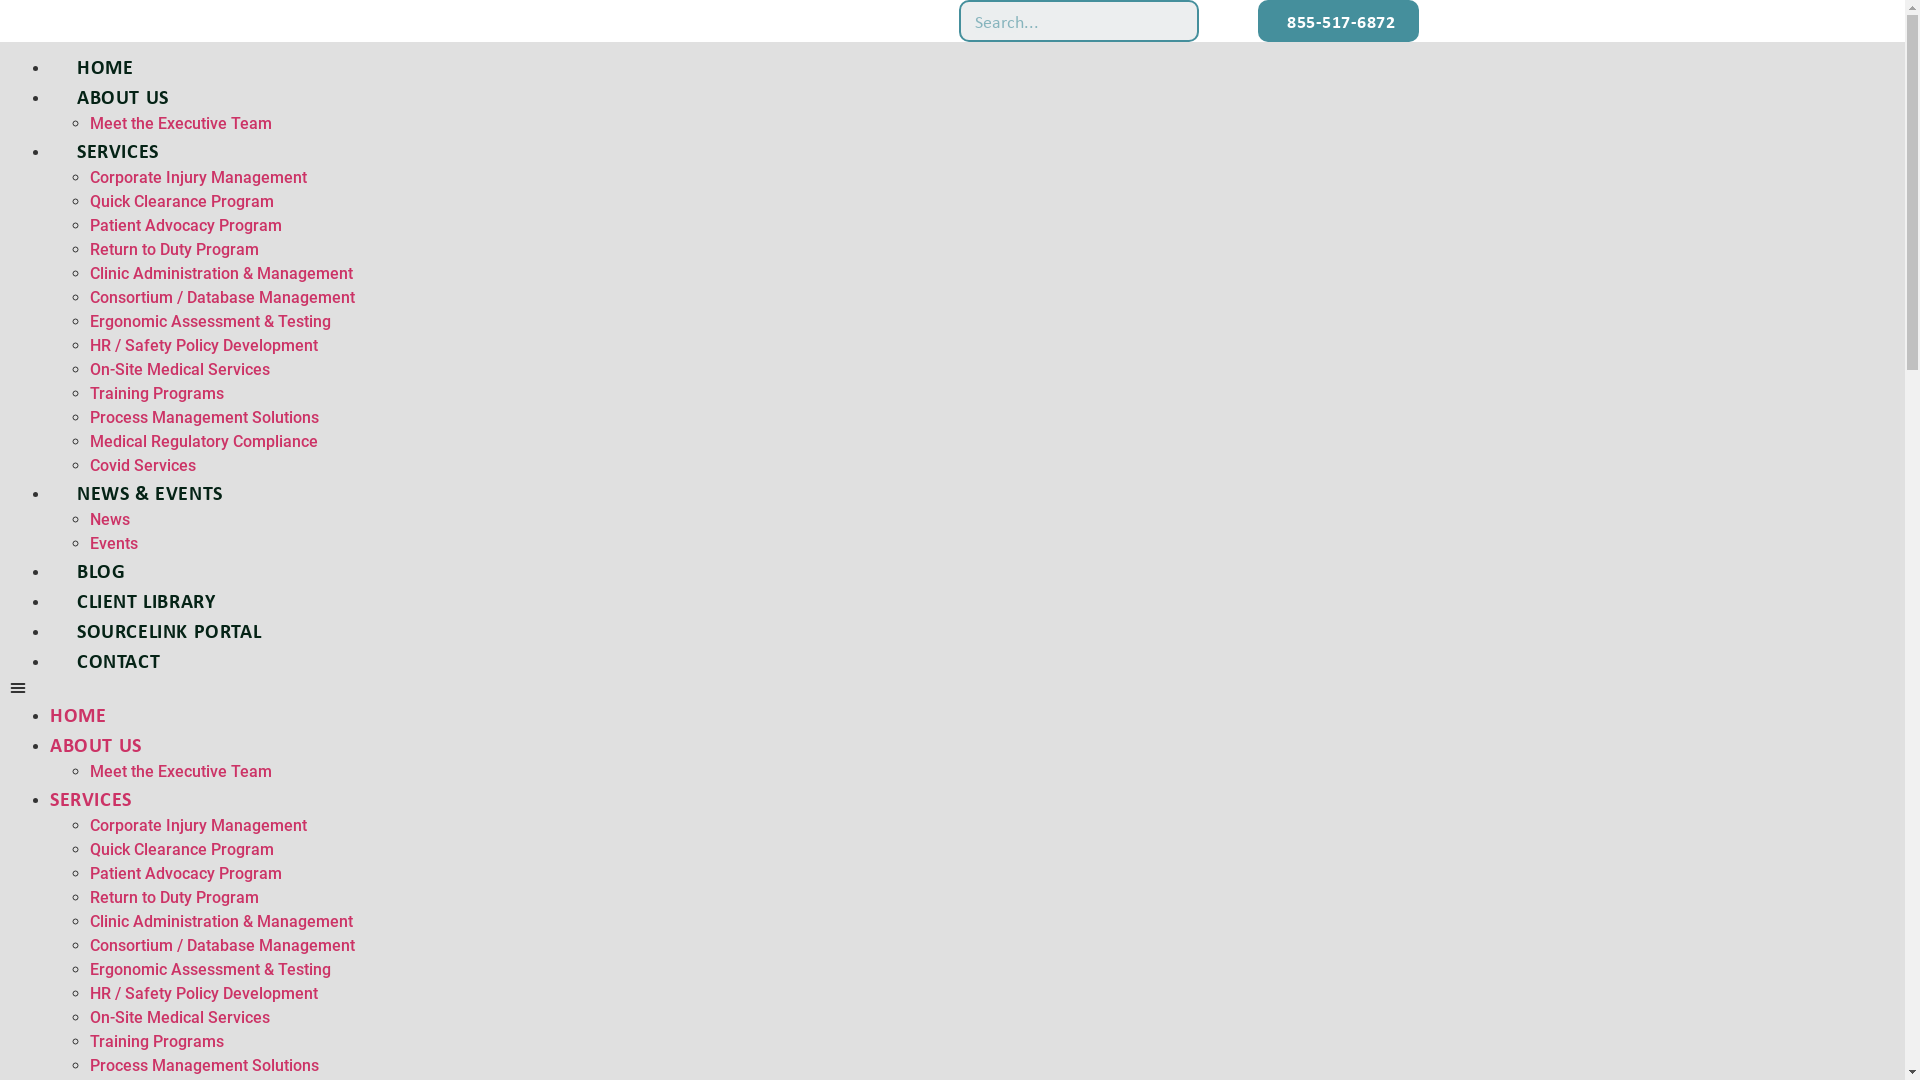  Describe the element at coordinates (181, 124) in the screenshot. I see `Meet the Executive Team` at that location.